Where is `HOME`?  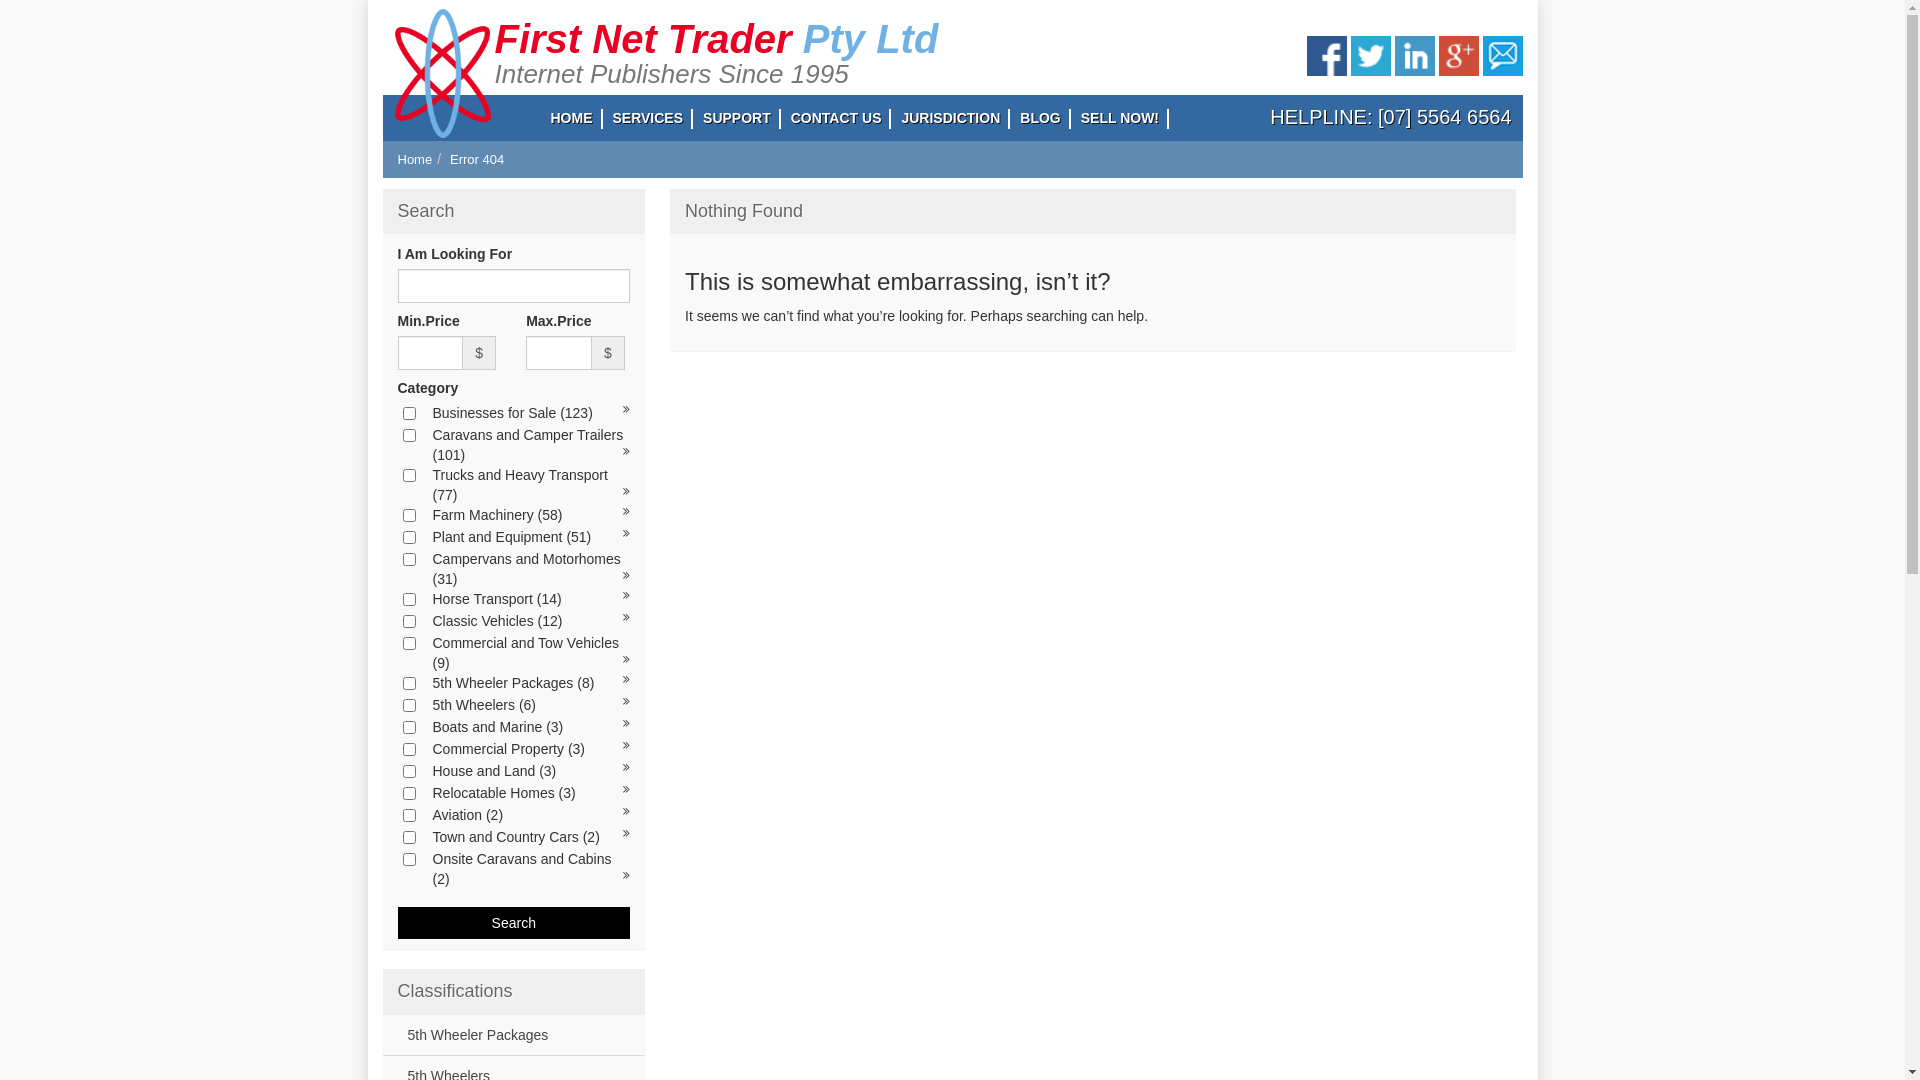 HOME is located at coordinates (571, 118).